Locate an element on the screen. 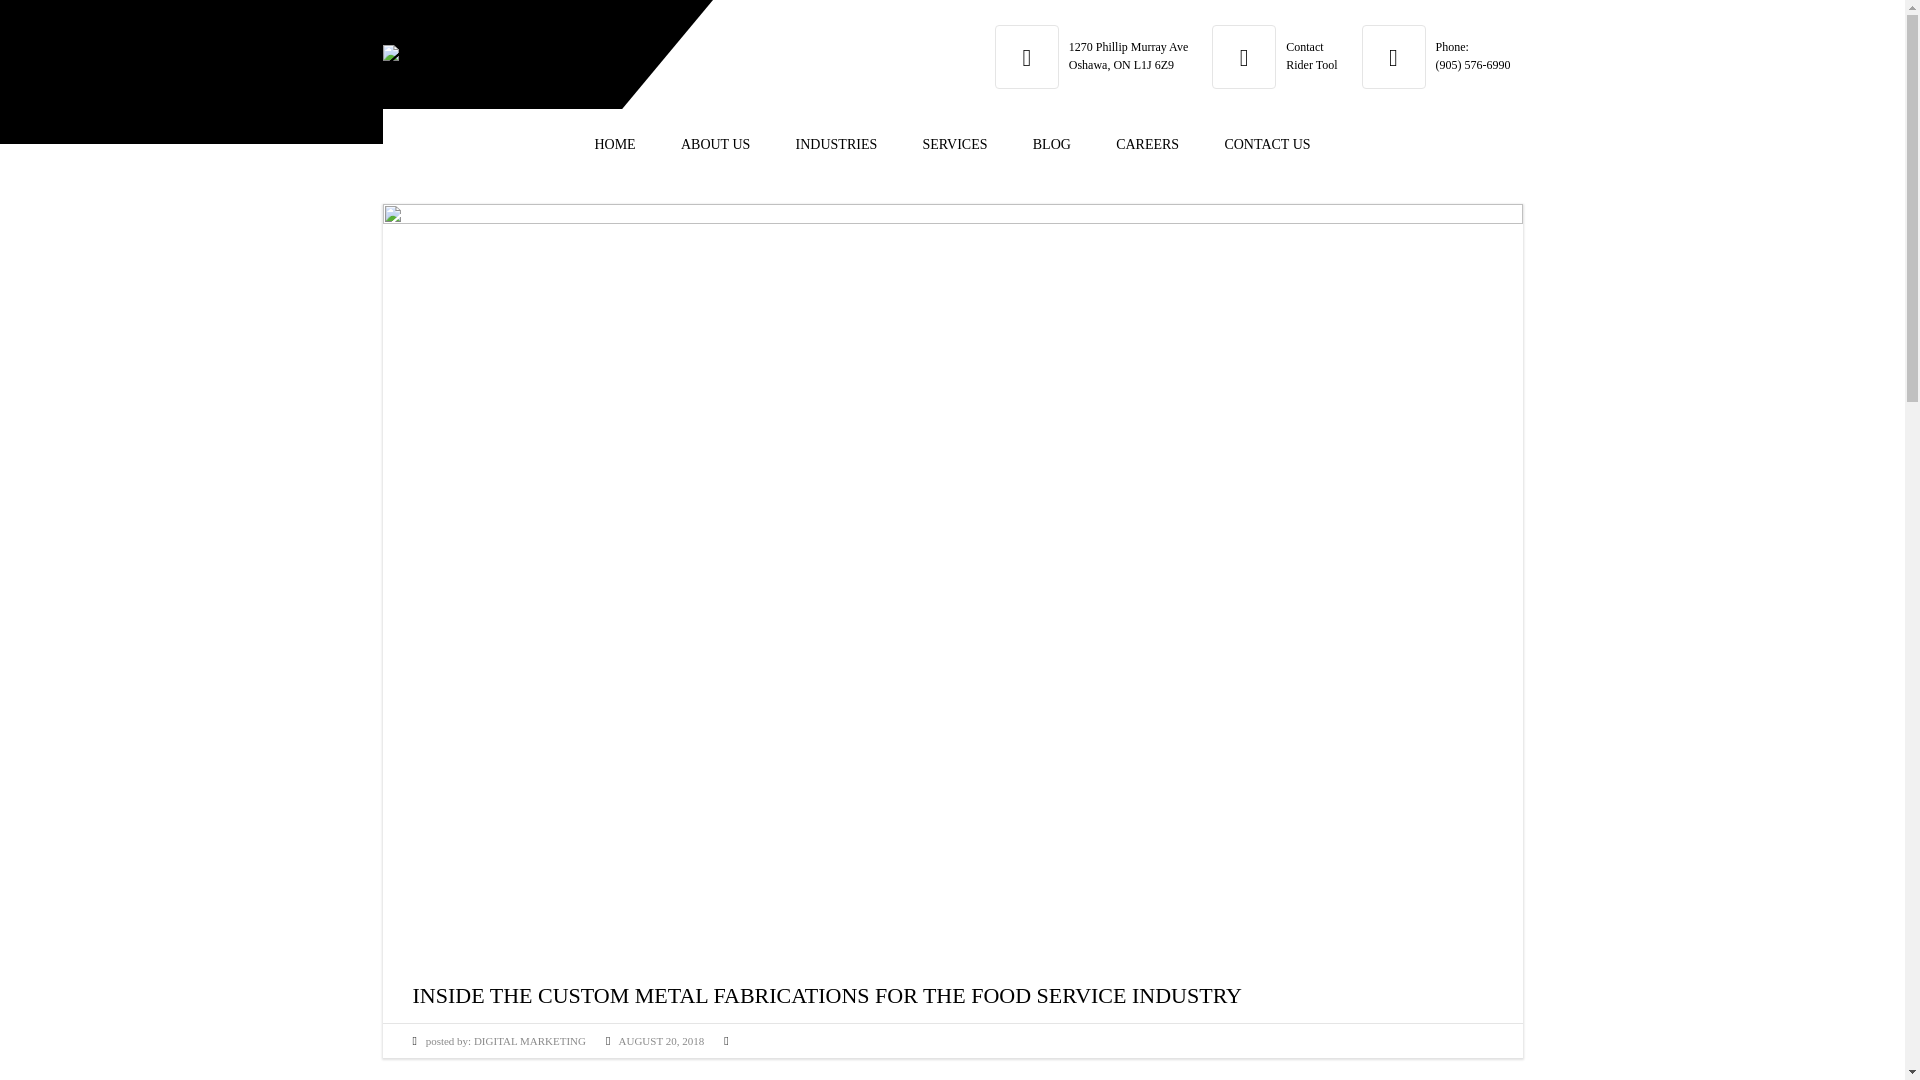 The height and width of the screenshot is (1080, 1920). INDUSTRIES is located at coordinates (1311, 55).